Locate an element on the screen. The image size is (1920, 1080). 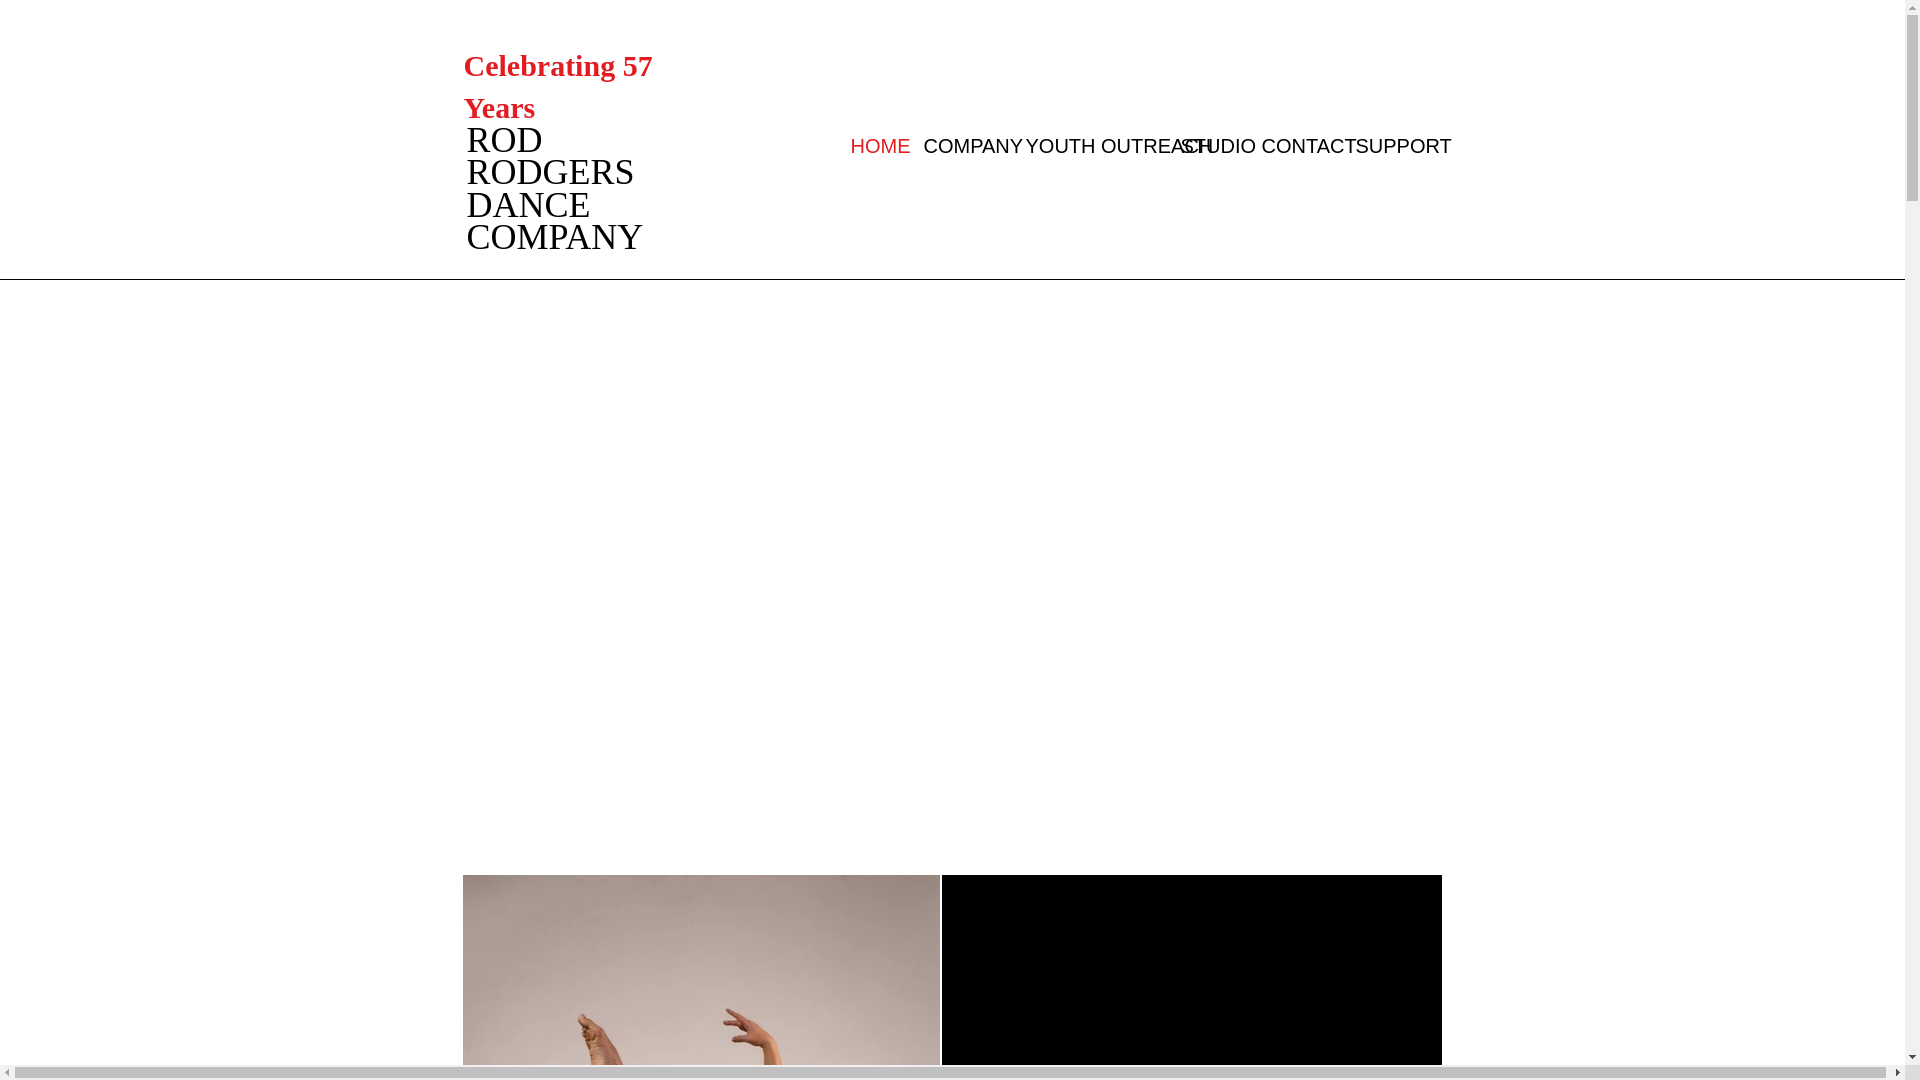
HOME is located at coordinates (872, 146).